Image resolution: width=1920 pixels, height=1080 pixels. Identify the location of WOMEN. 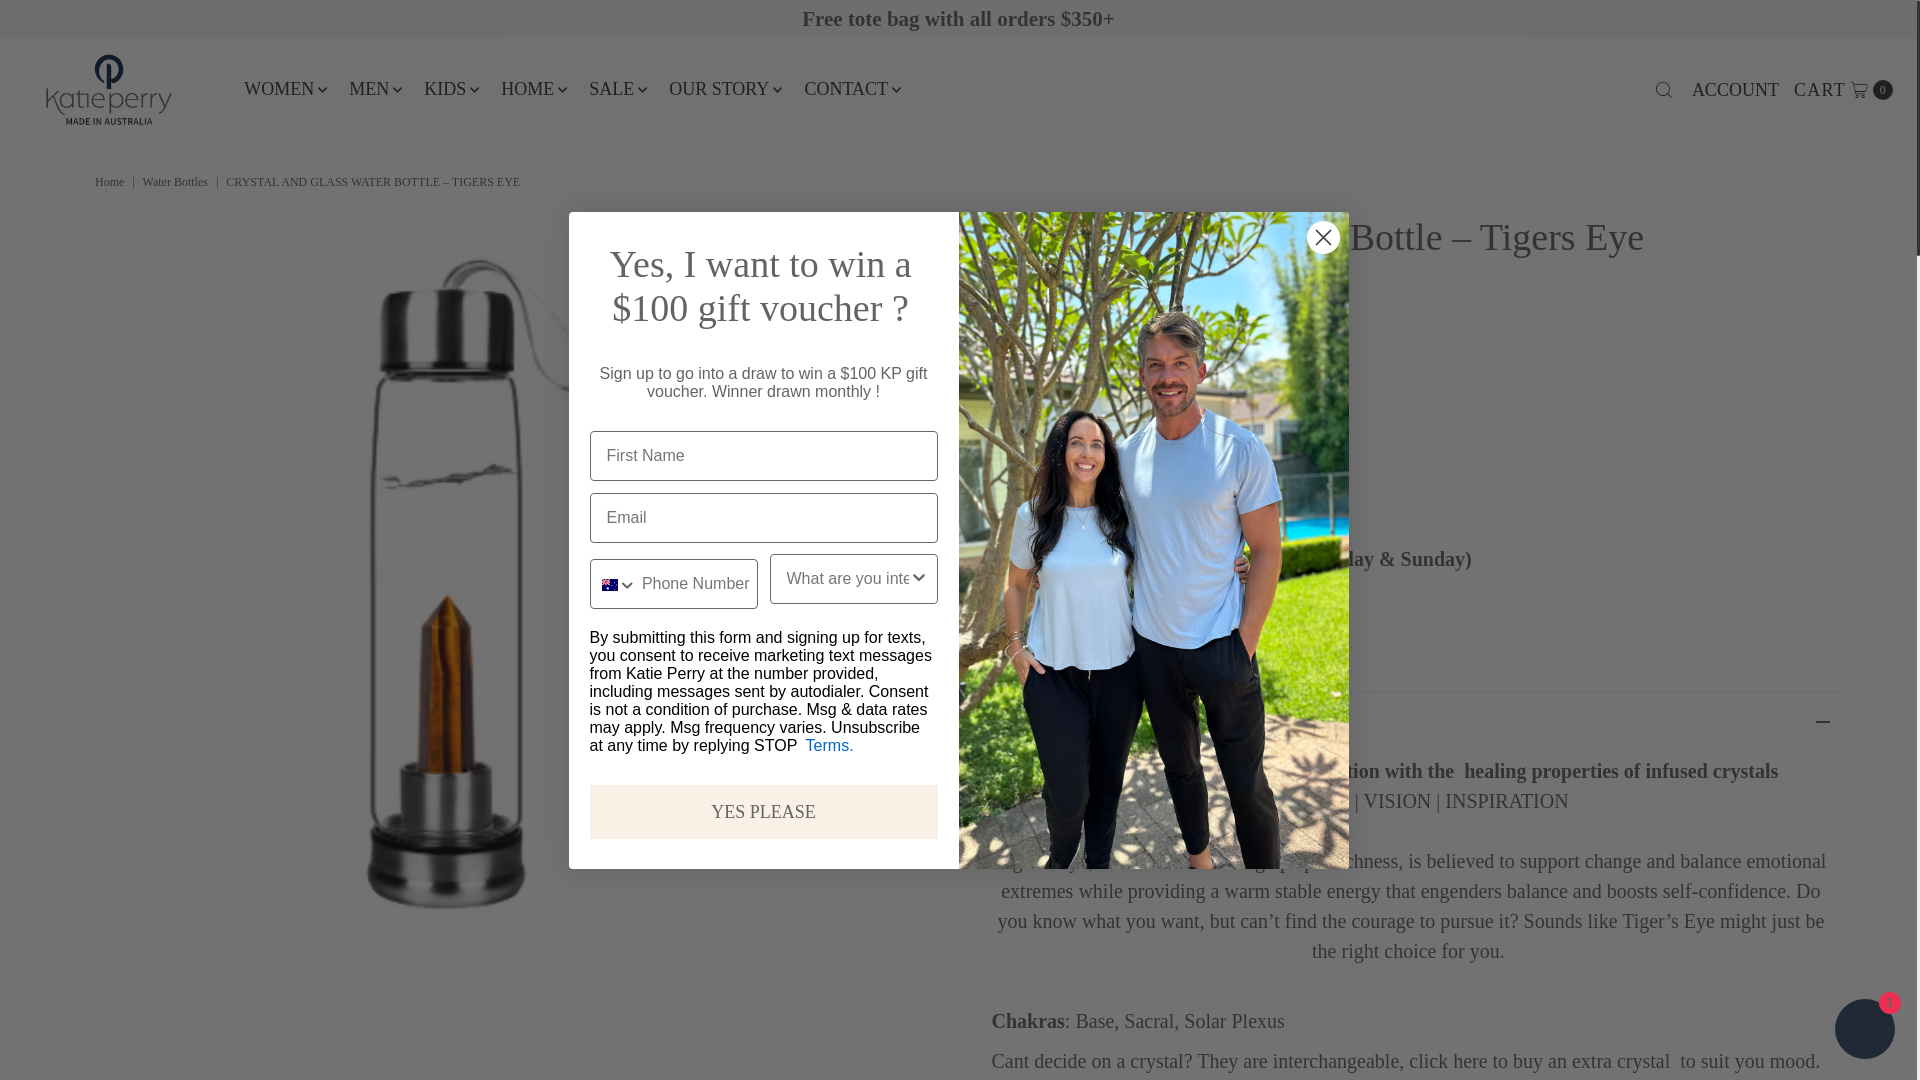
(278, 88).